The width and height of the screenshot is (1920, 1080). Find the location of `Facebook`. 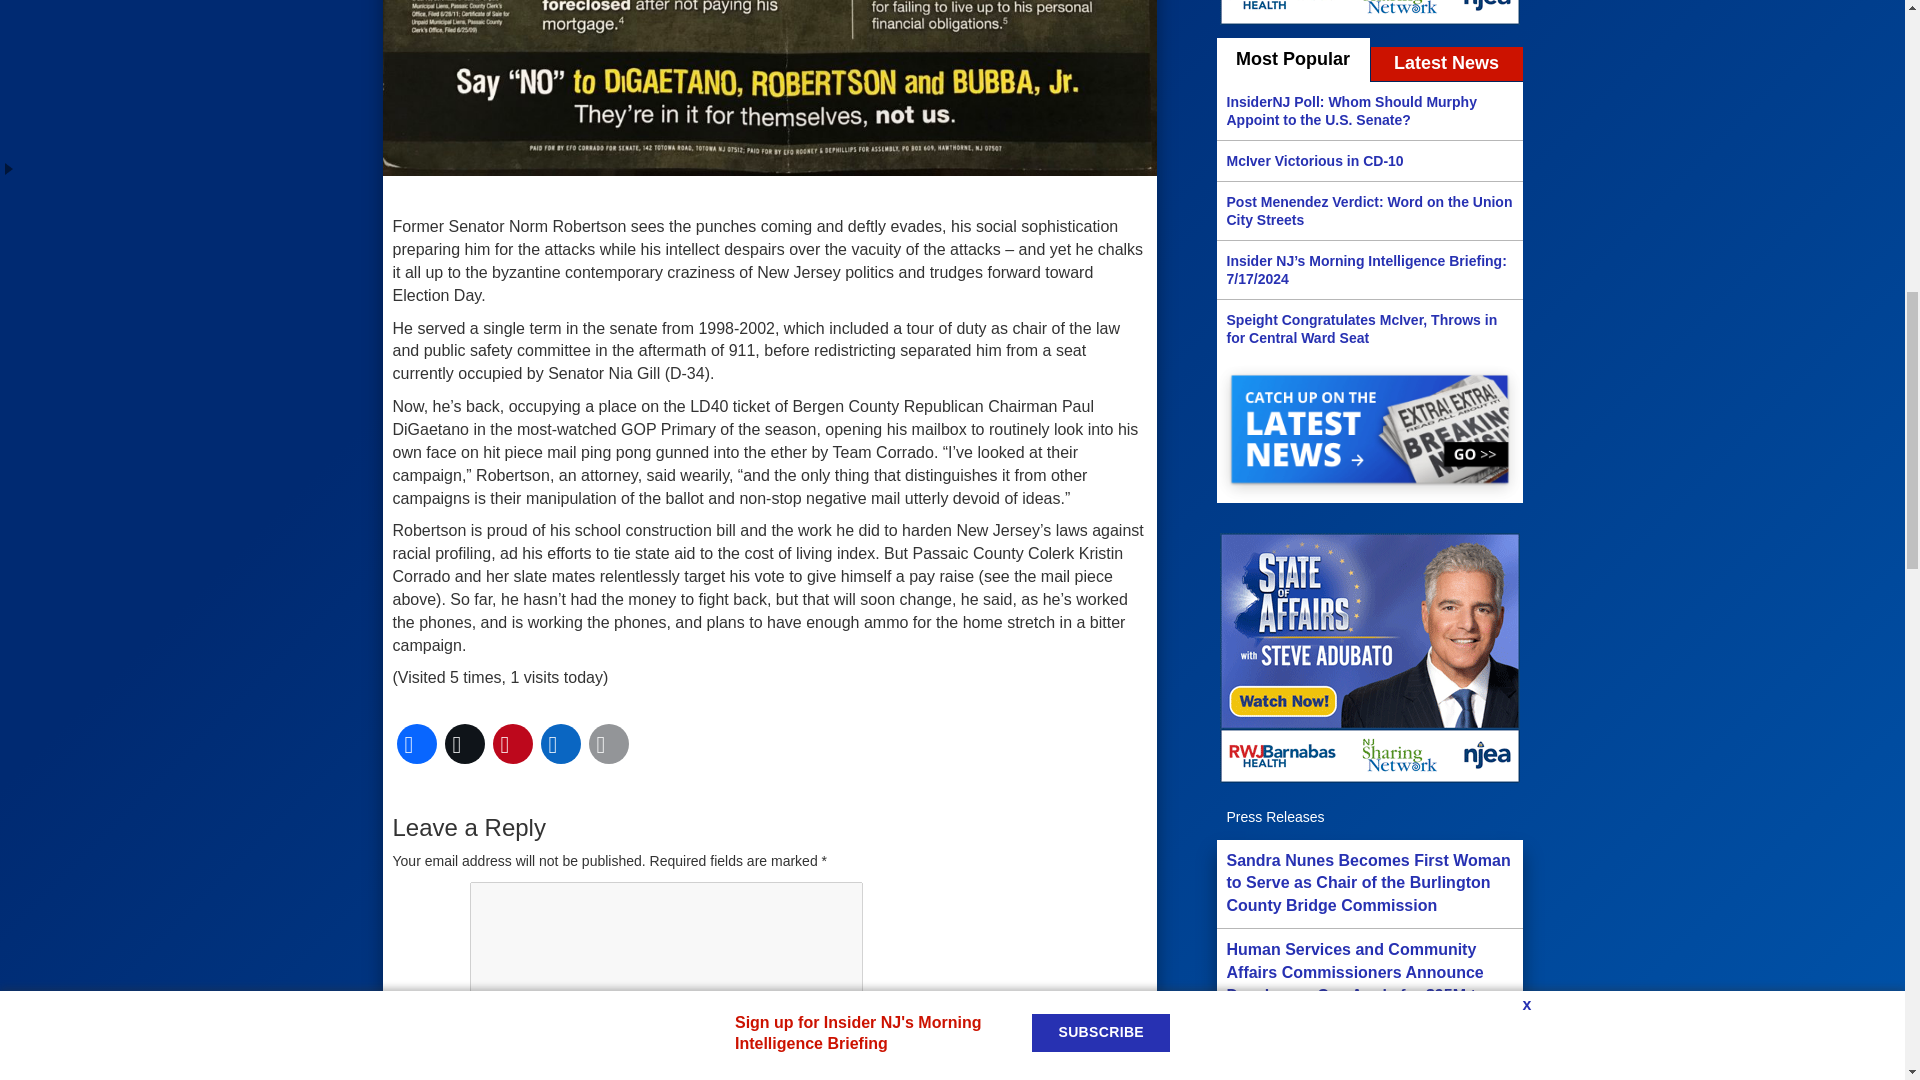

Facebook is located at coordinates (415, 744).